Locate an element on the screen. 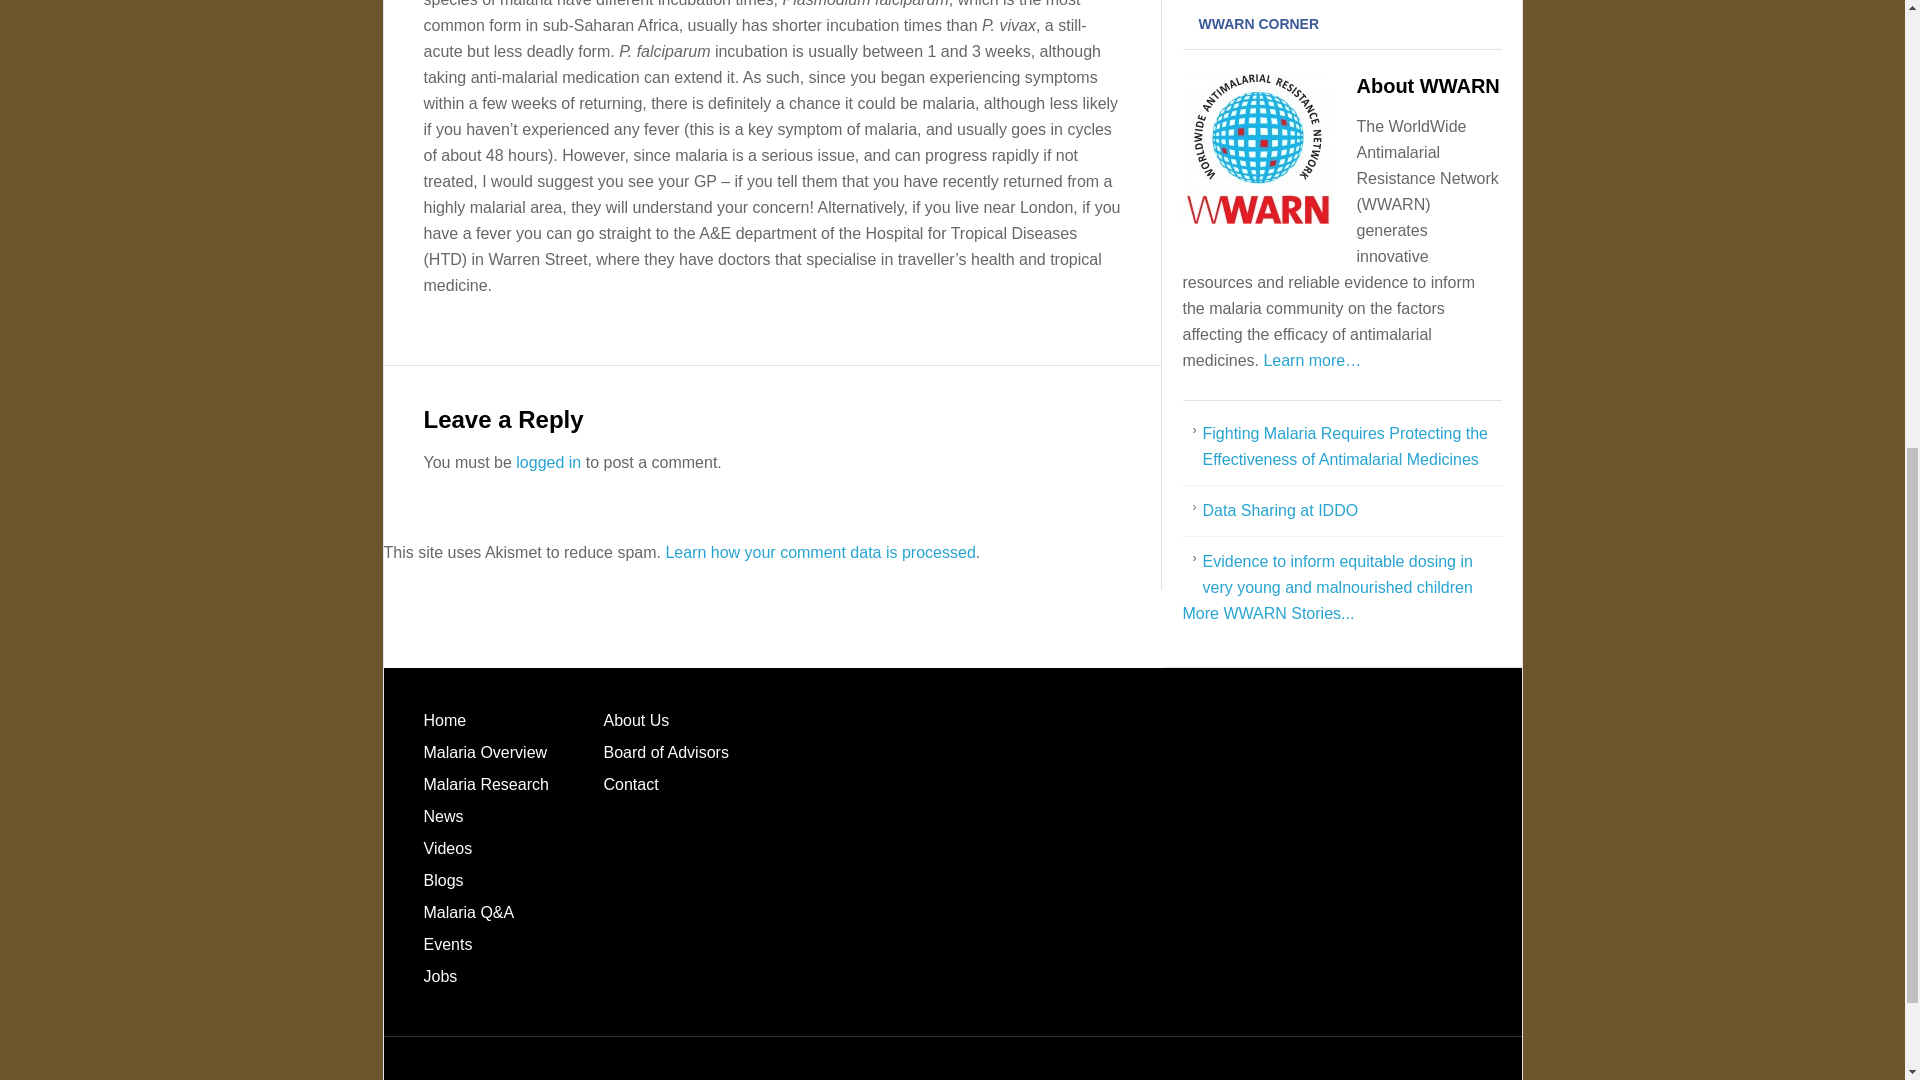  About WWARN is located at coordinates (1427, 86).